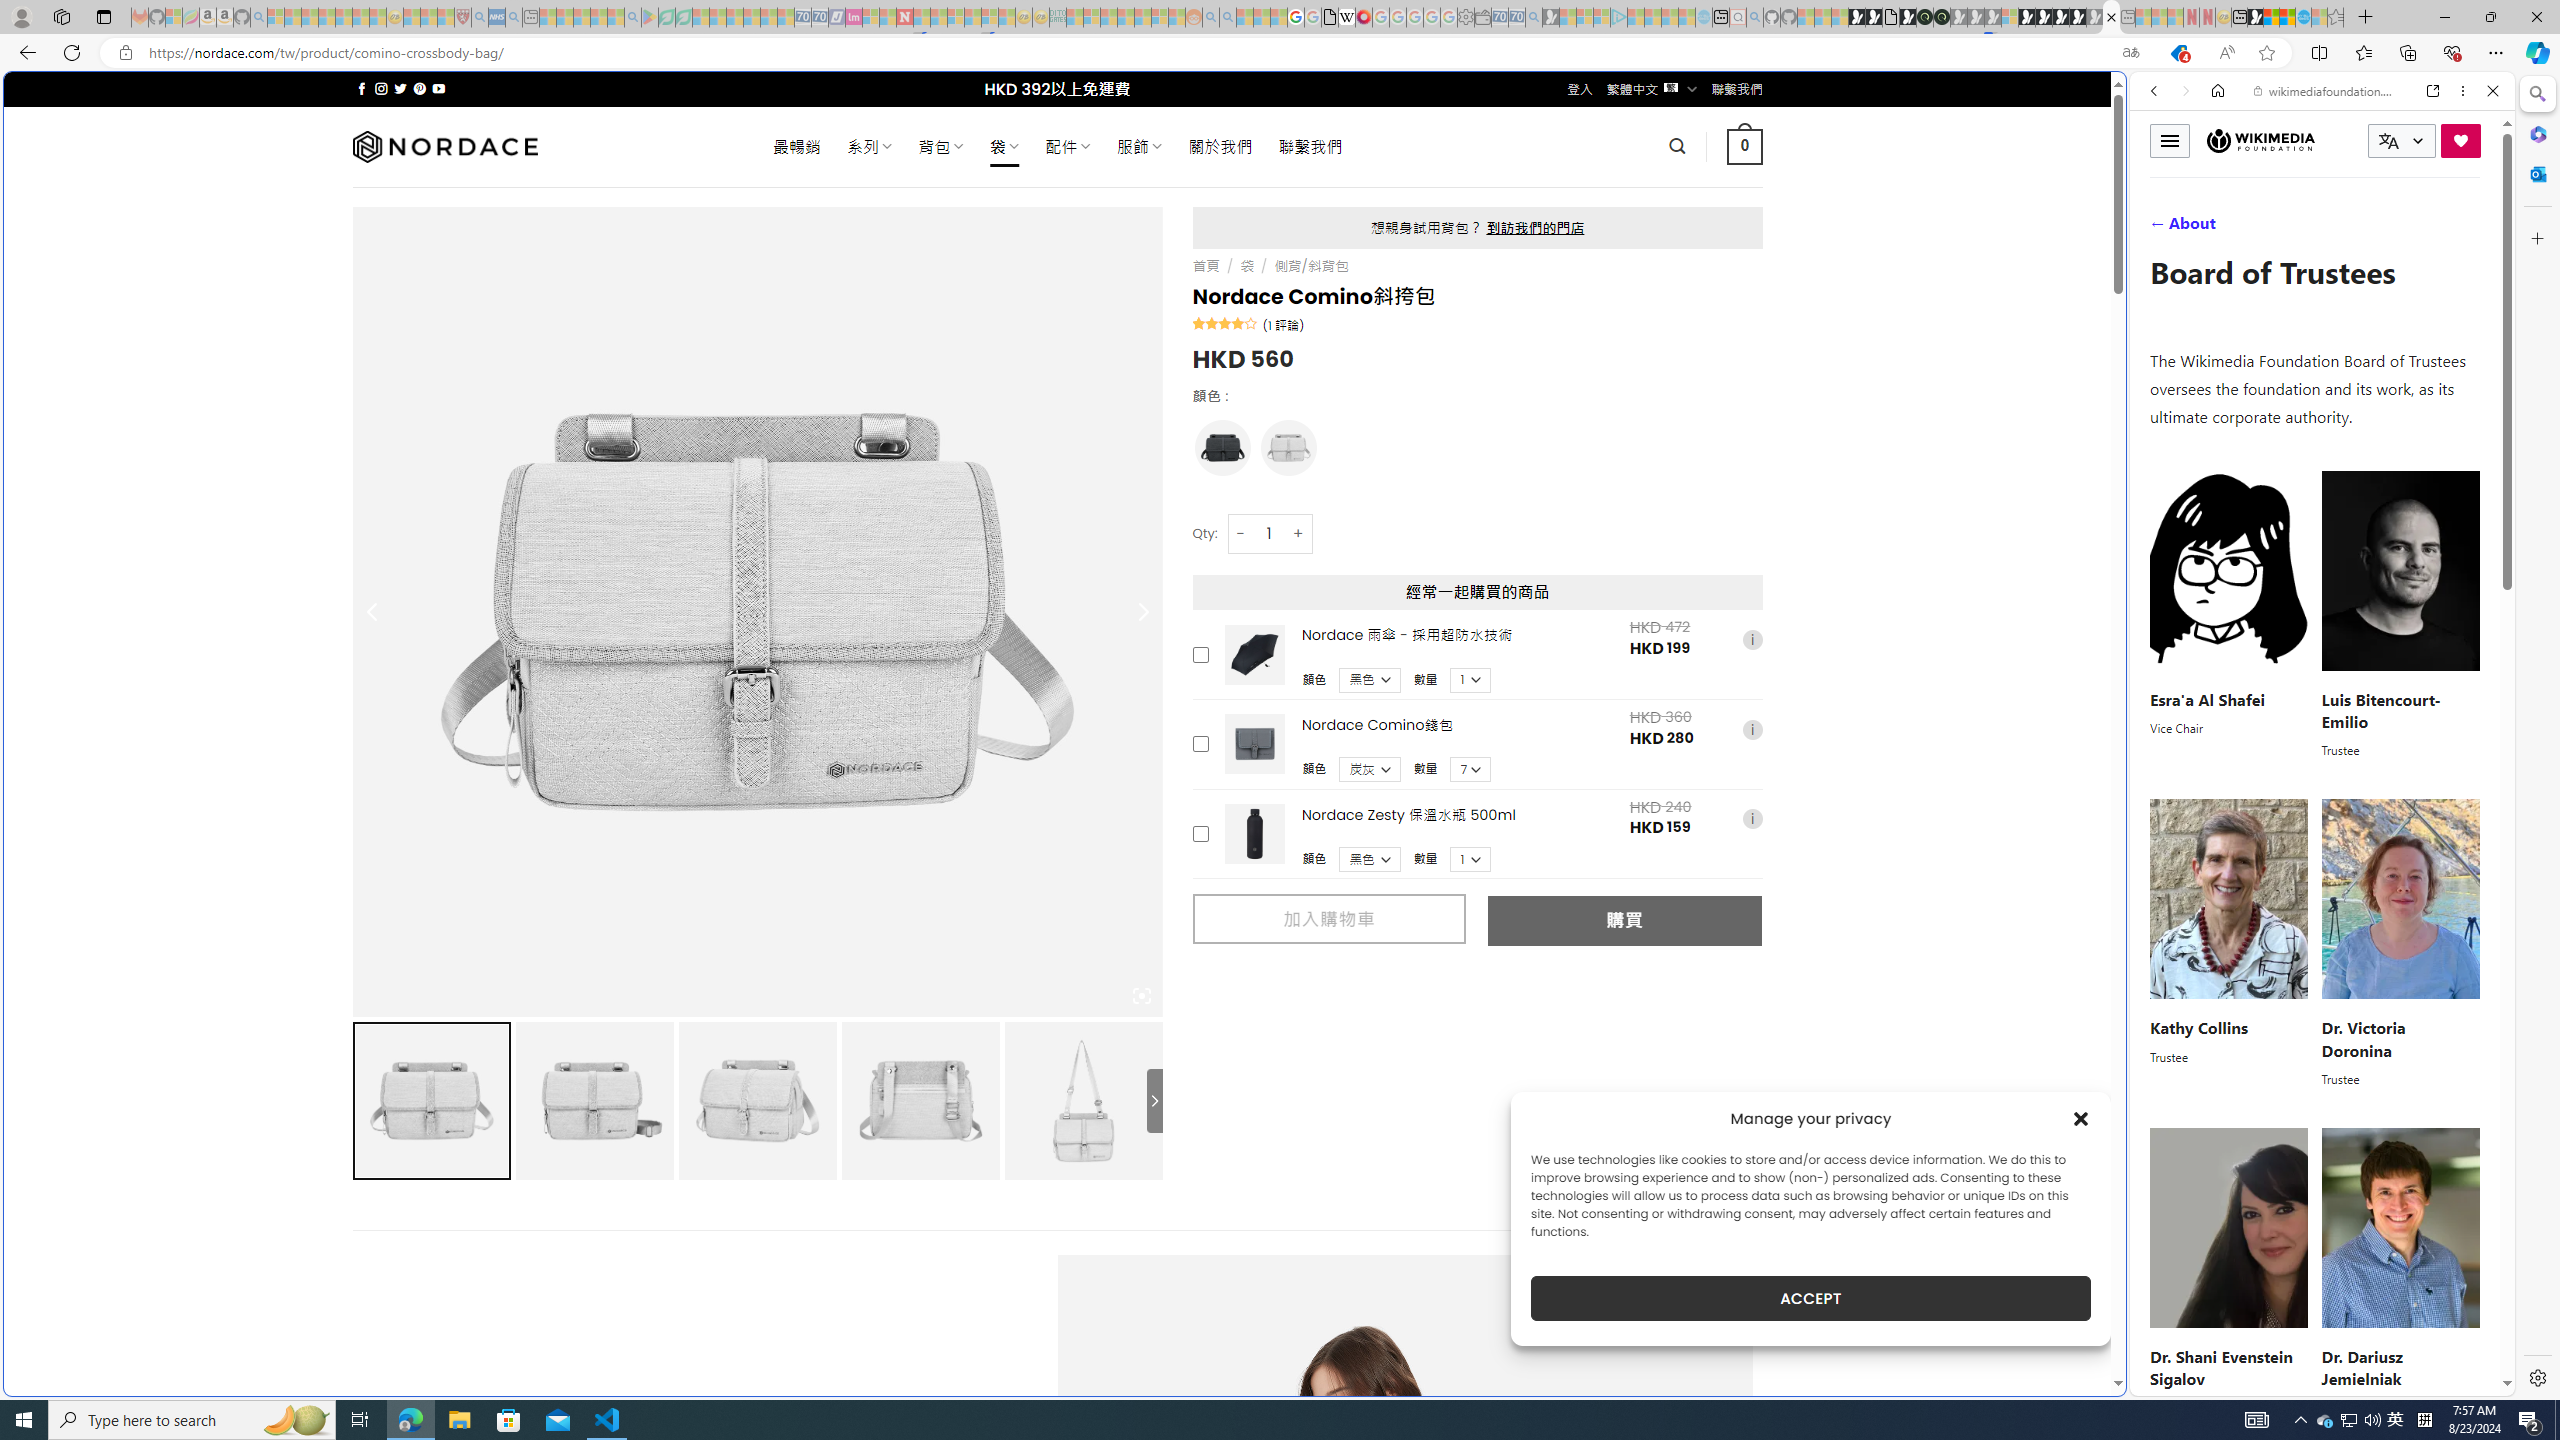 The image size is (2560, 1440). Describe the element at coordinates (2380, 709) in the screenshot. I see `Luis Bitencourt-Emilio` at that location.